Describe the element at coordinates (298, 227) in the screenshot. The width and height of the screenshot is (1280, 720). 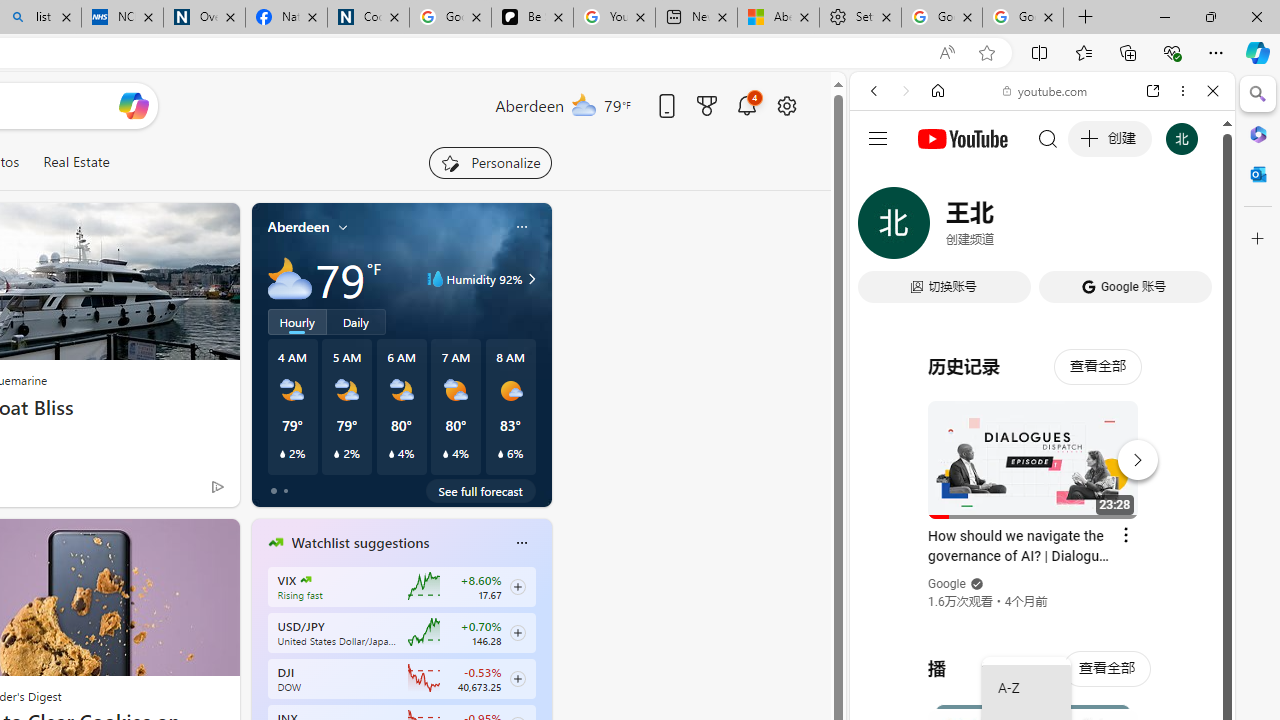
I see `Aberdeen` at that location.